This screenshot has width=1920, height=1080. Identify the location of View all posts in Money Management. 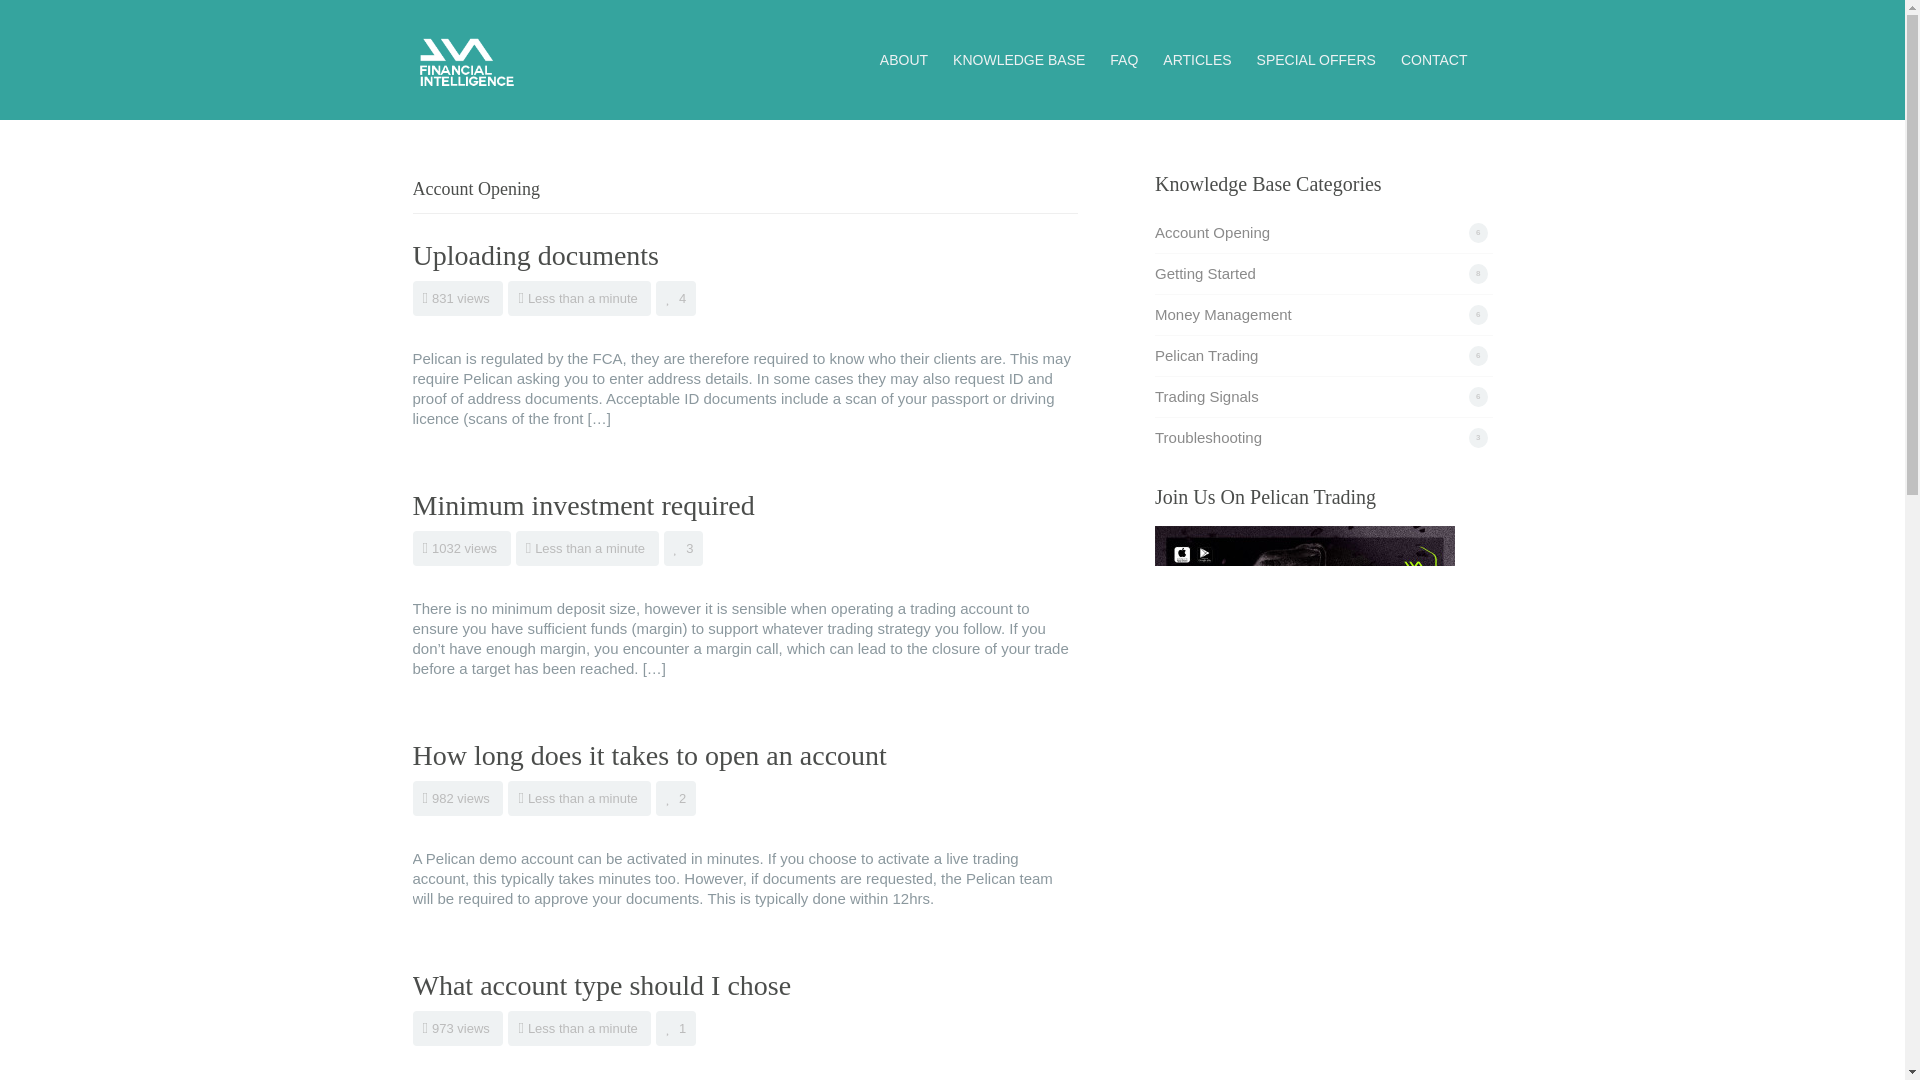
(1224, 314).